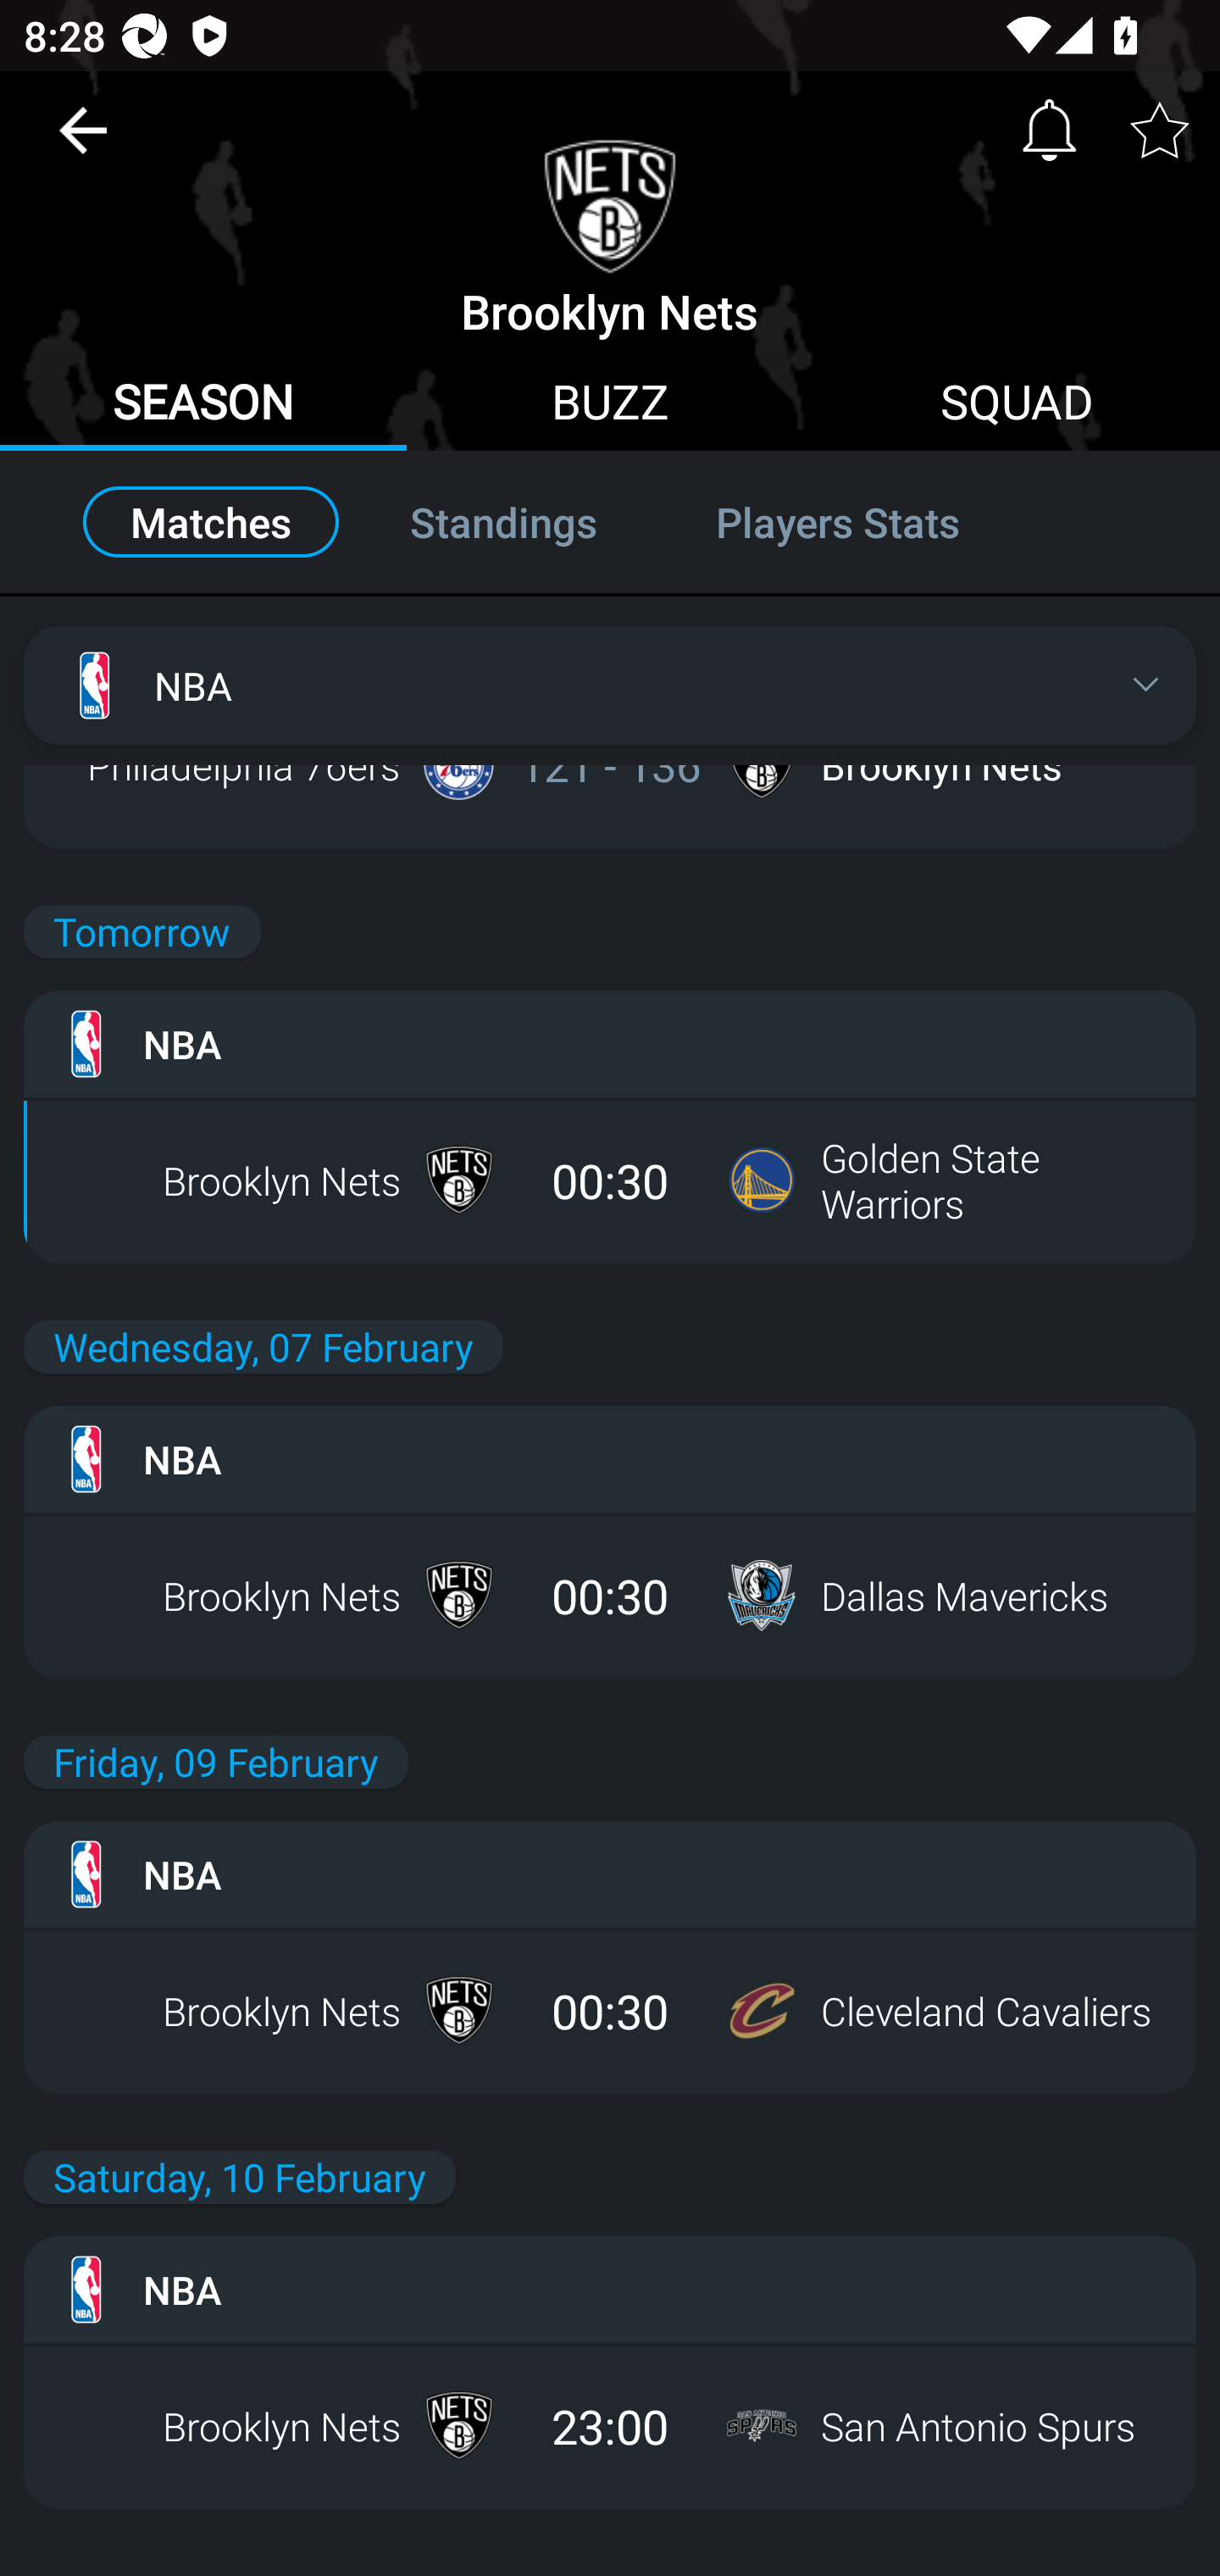  What do you see at coordinates (610, 685) in the screenshot?
I see `NBA` at bounding box center [610, 685].